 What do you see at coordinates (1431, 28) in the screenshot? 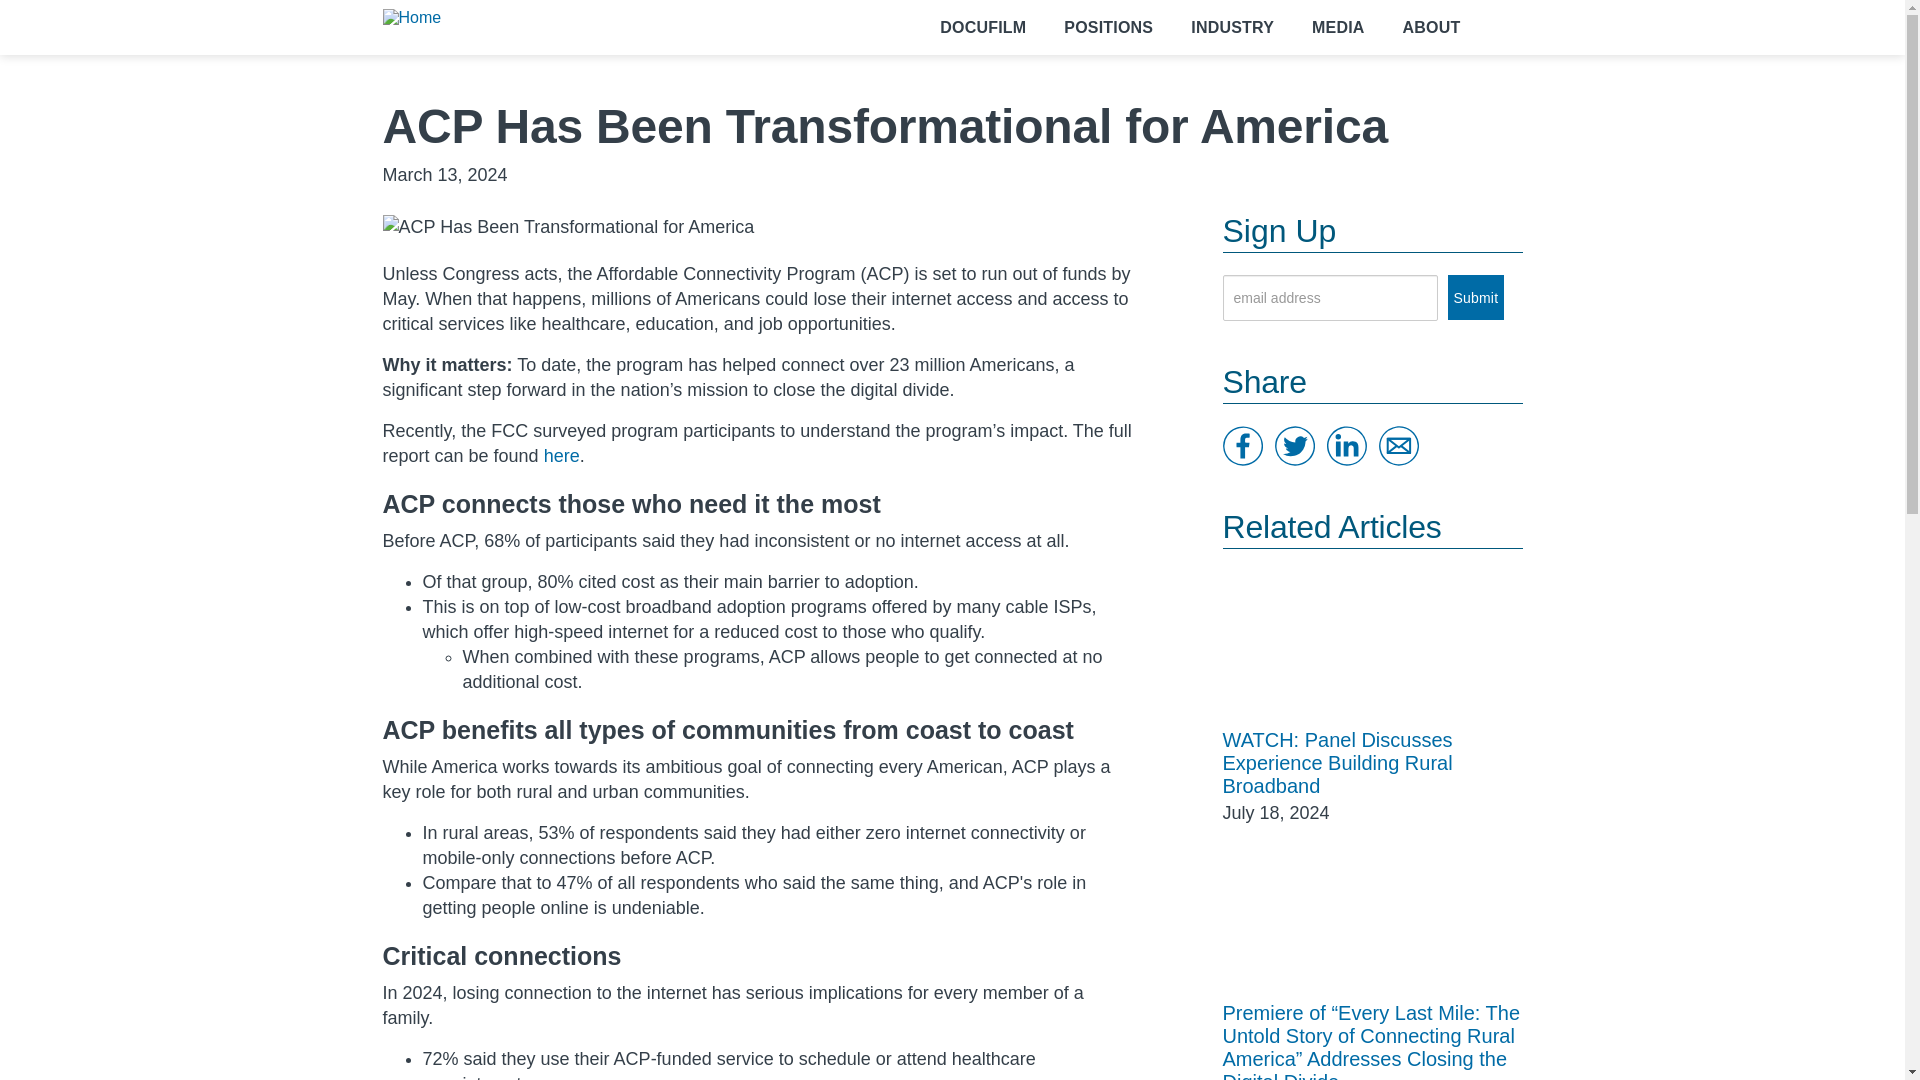
I see `ABOUT` at bounding box center [1431, 28].